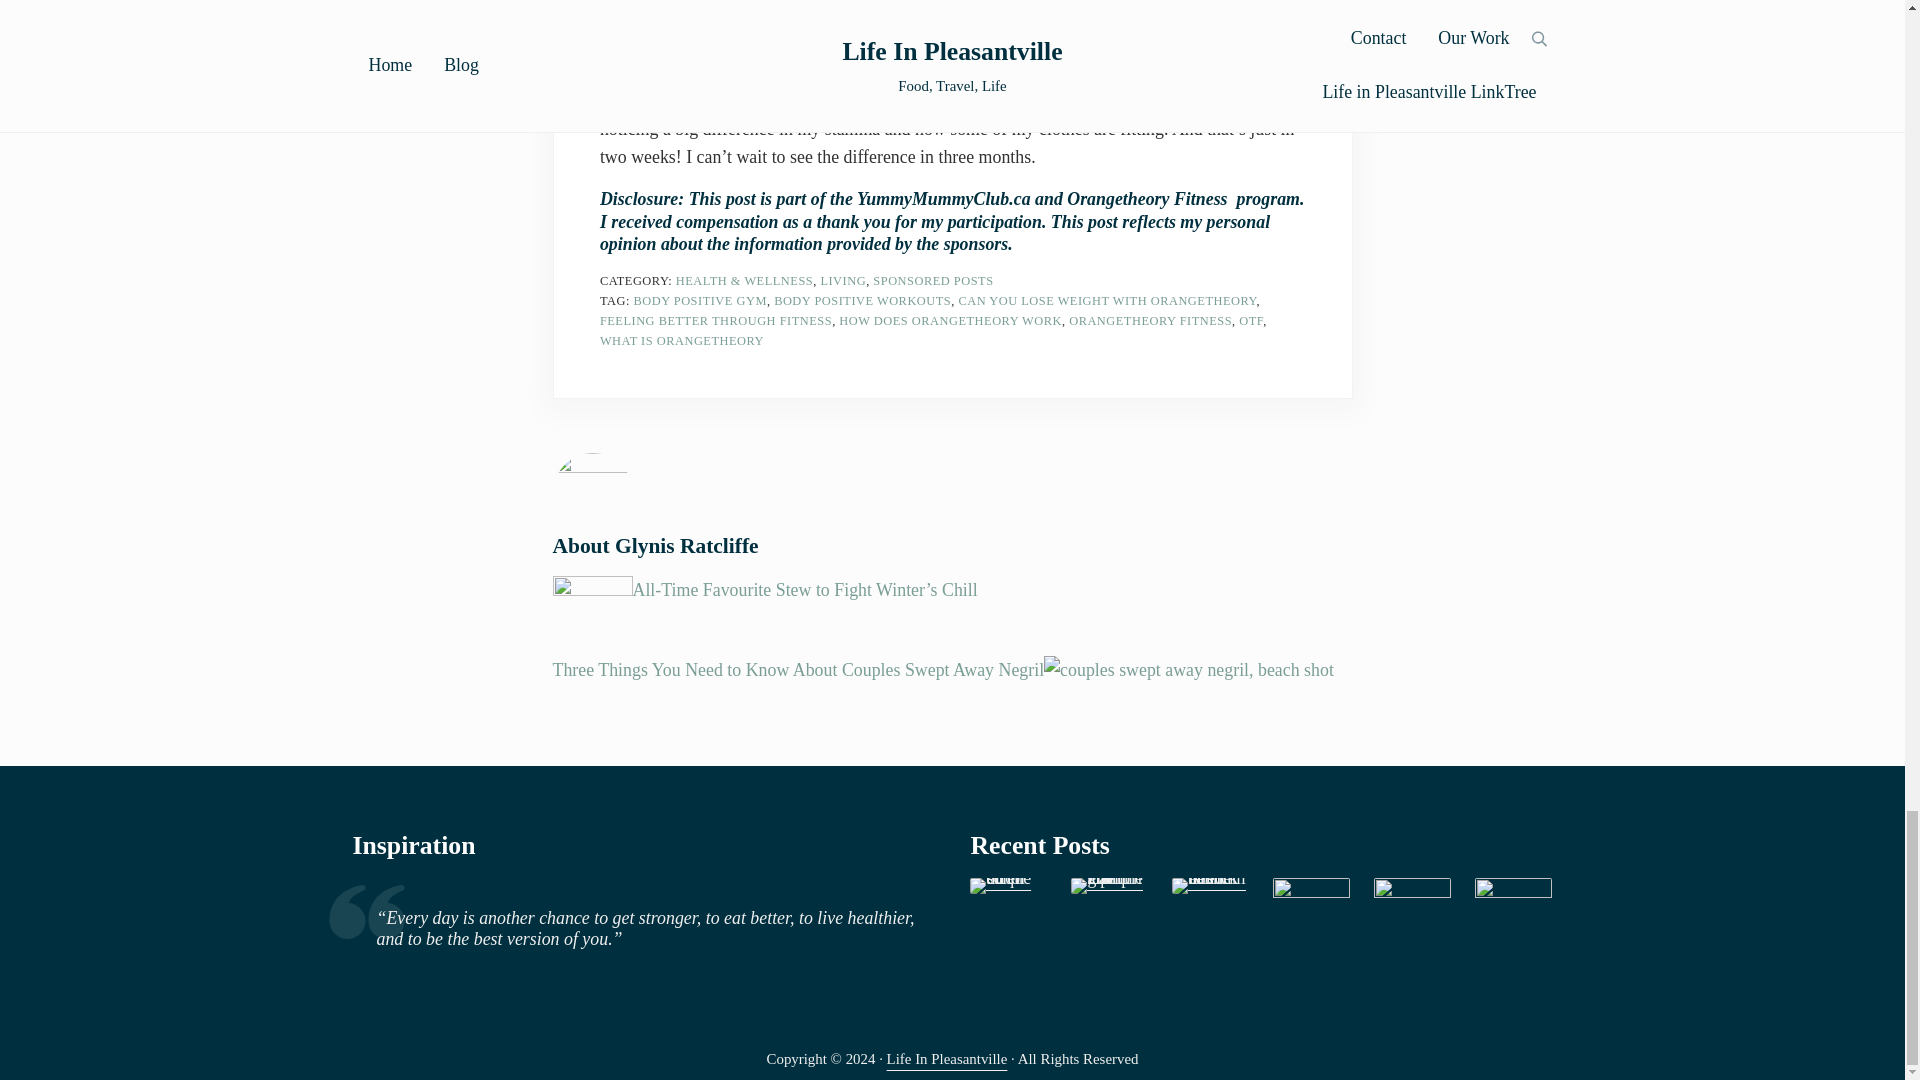  I want to click on SPONSORED POSTS, so click(932, 281).